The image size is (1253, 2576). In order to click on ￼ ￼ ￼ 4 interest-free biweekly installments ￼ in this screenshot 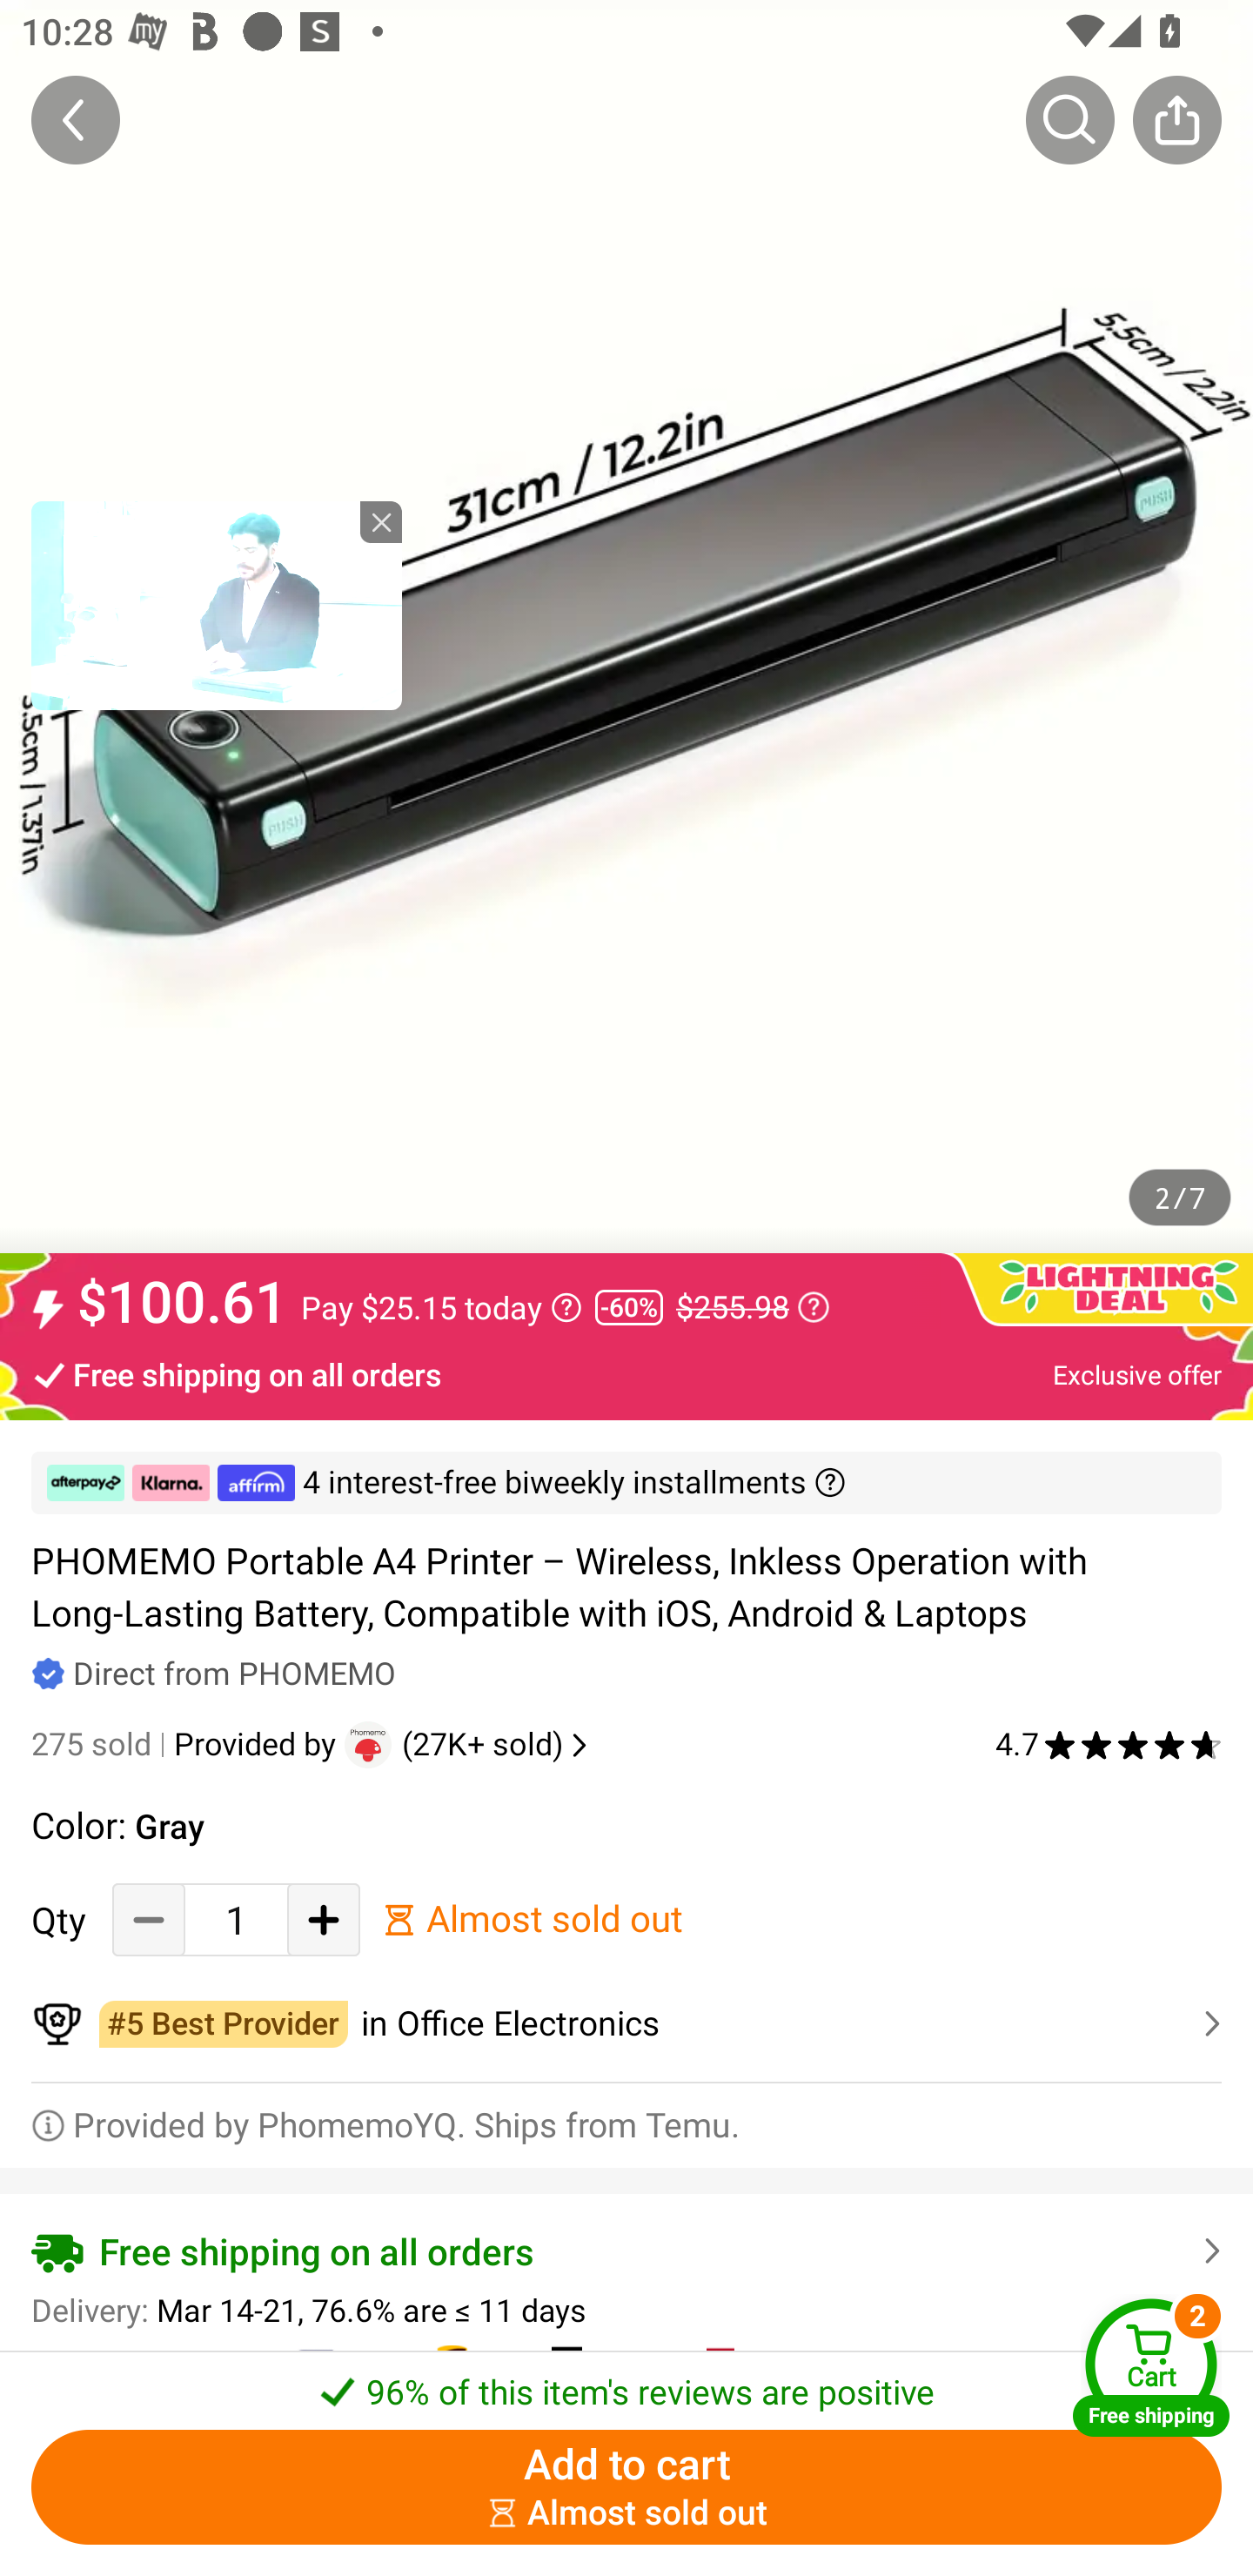, I will do `click(626, 1483)`.